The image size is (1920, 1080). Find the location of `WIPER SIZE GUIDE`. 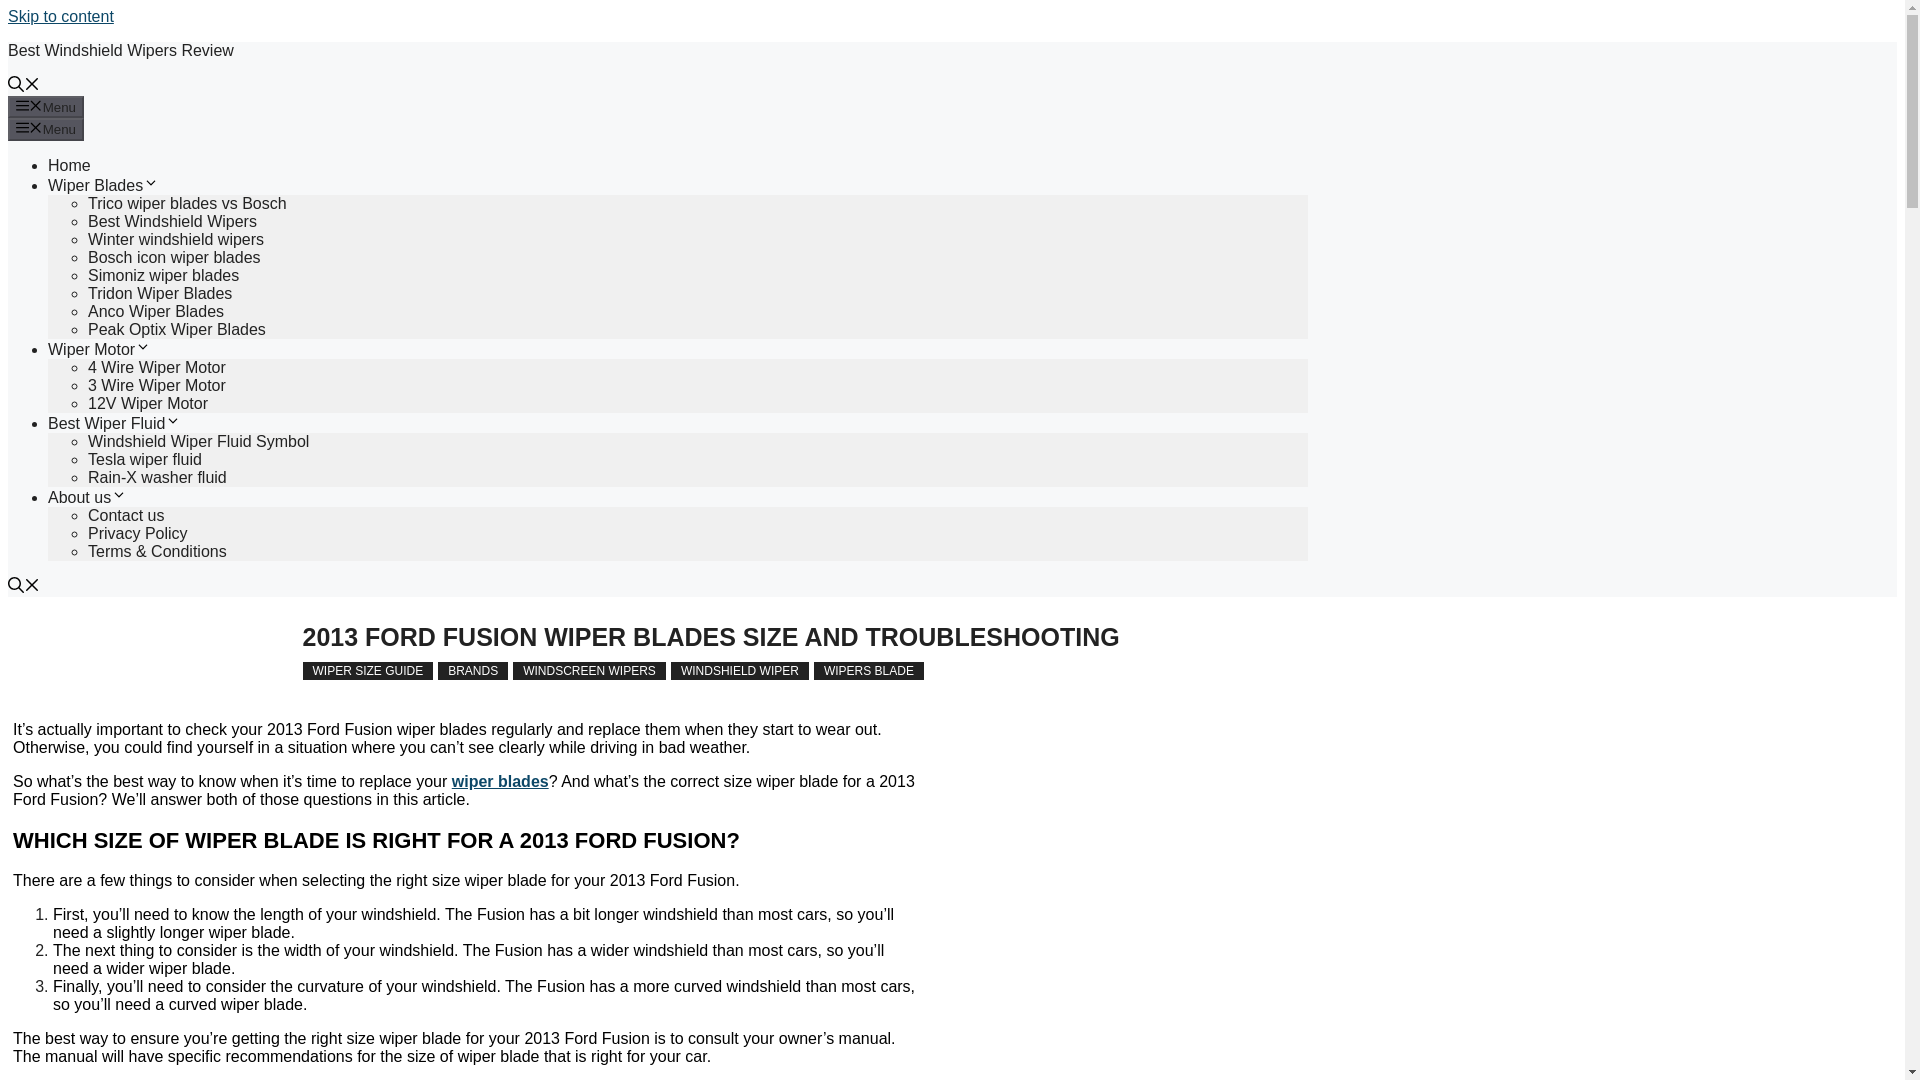

WIPER SIZE GUIDE is located at coordinates (367, 671).